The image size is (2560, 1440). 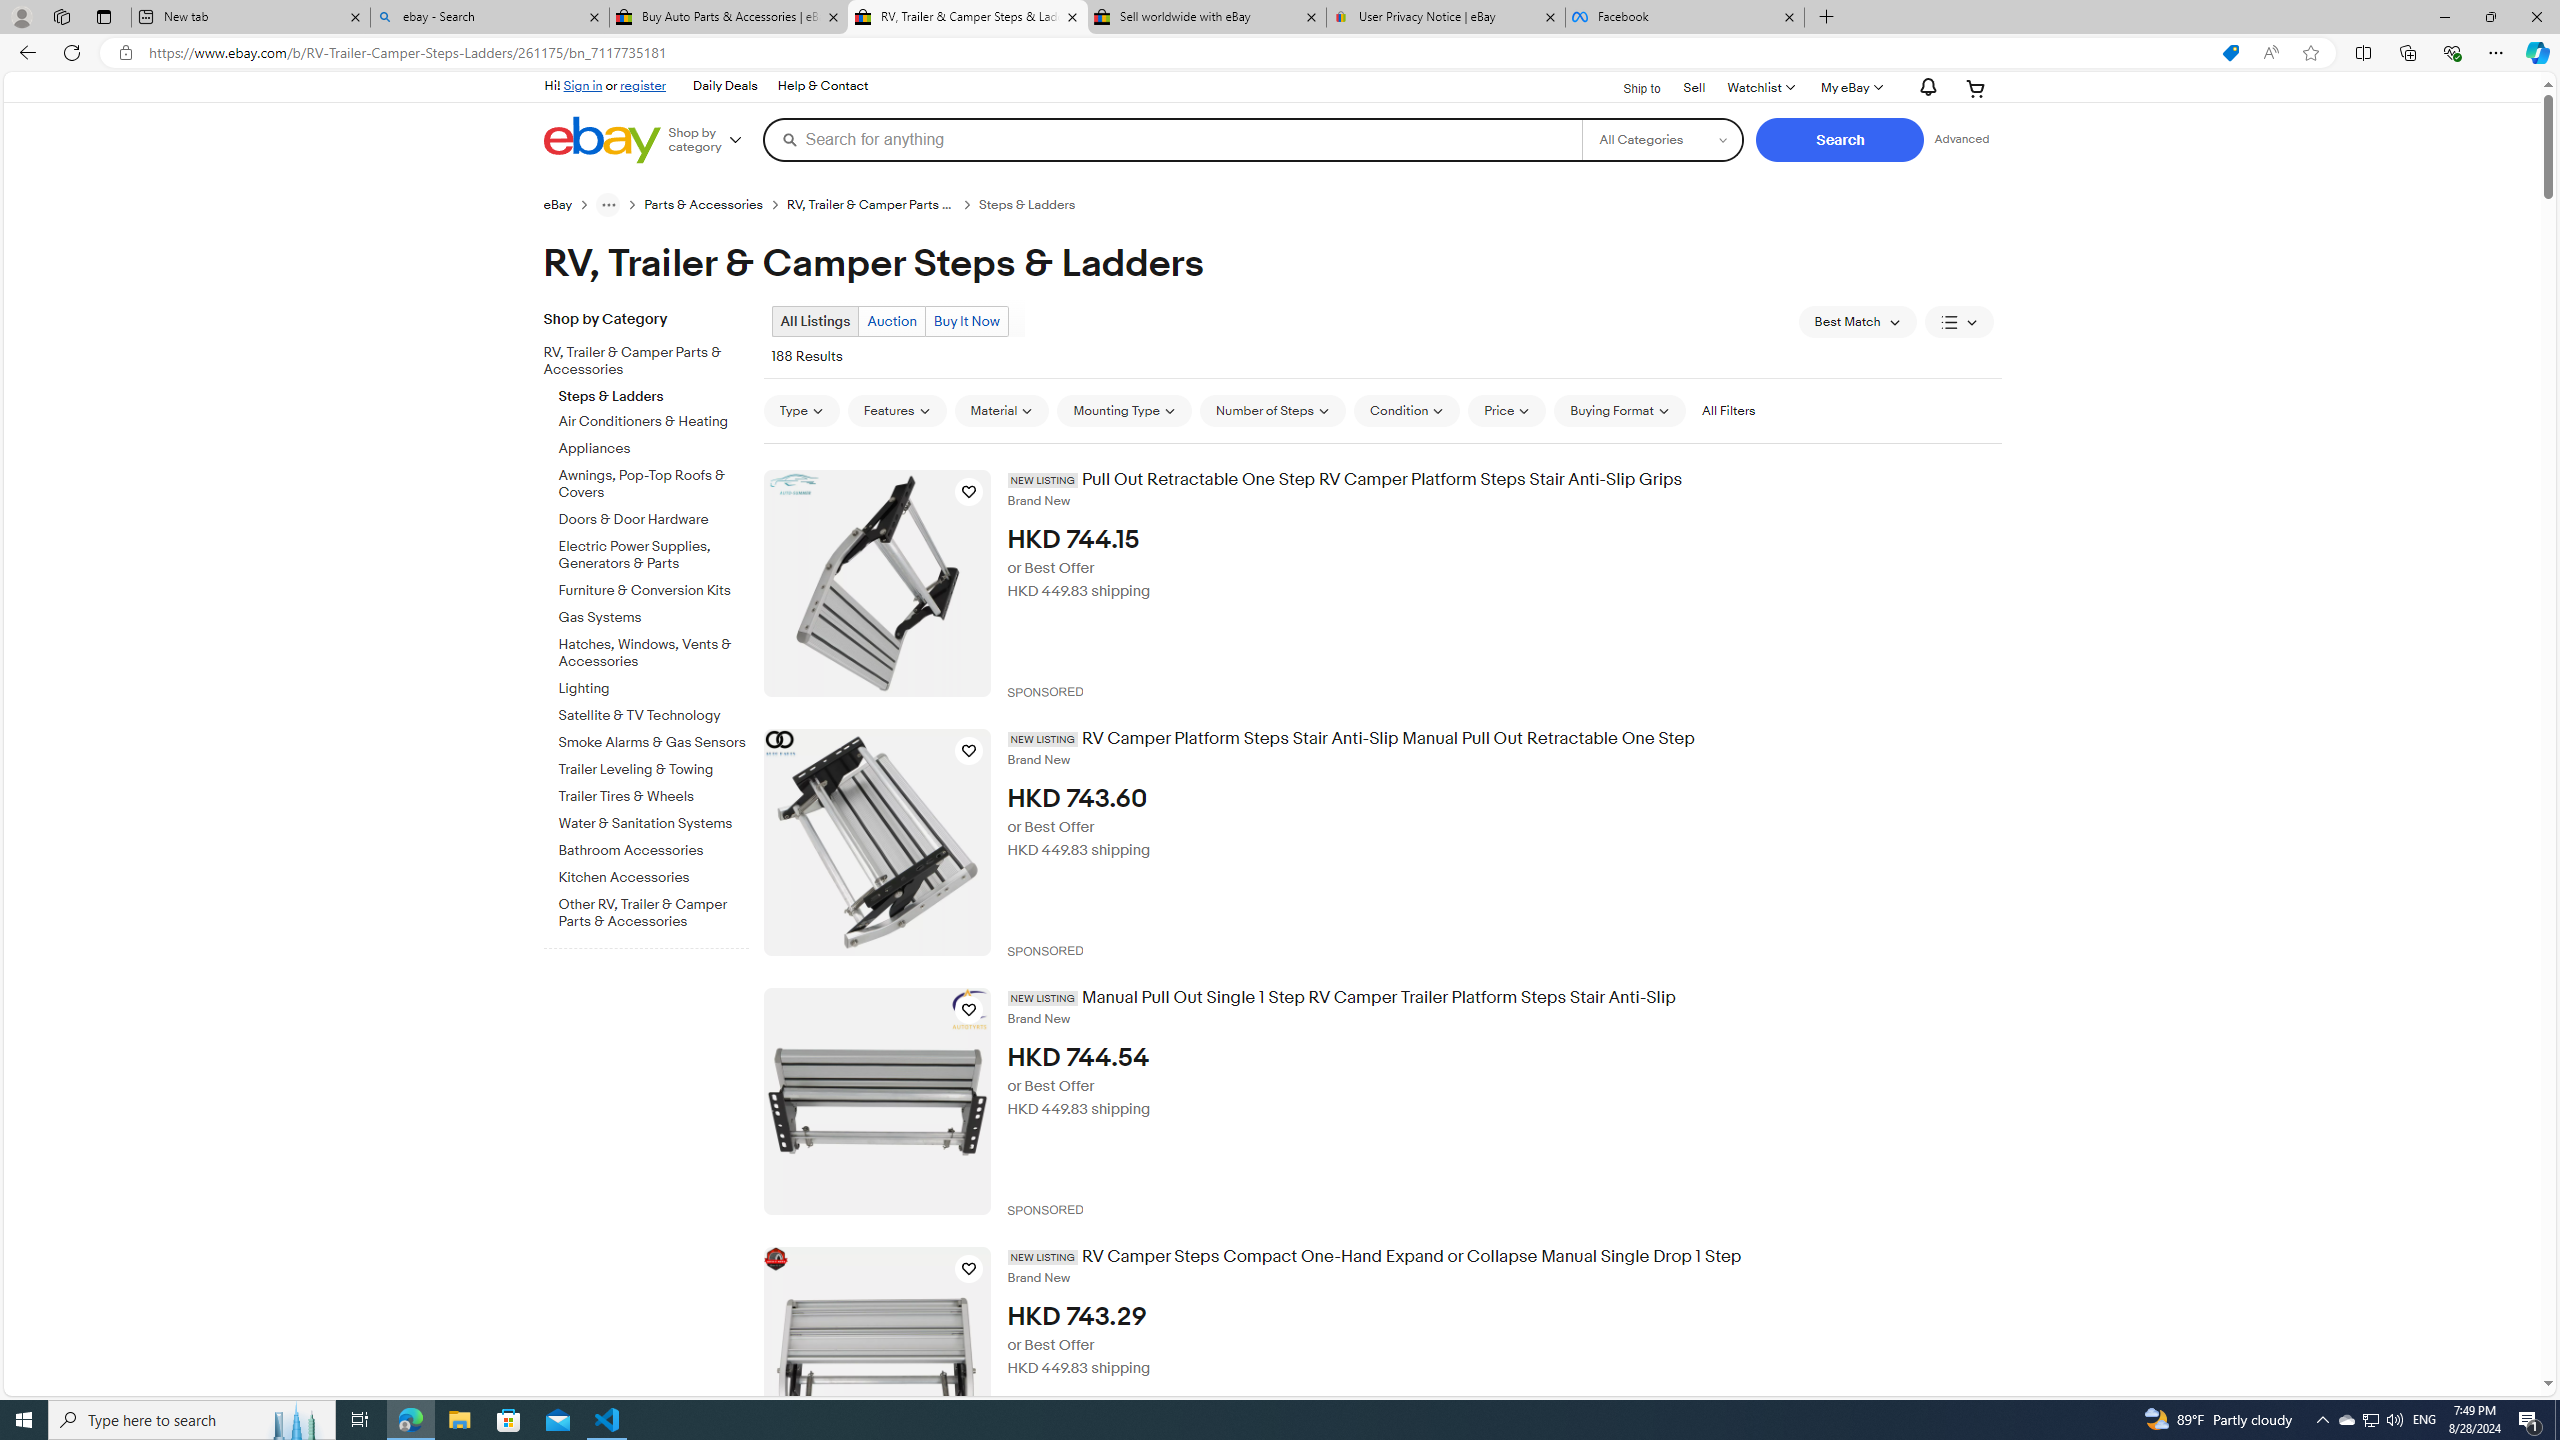 I want to click on Sell worldwide with eBay, so click(x=1205, y=17).